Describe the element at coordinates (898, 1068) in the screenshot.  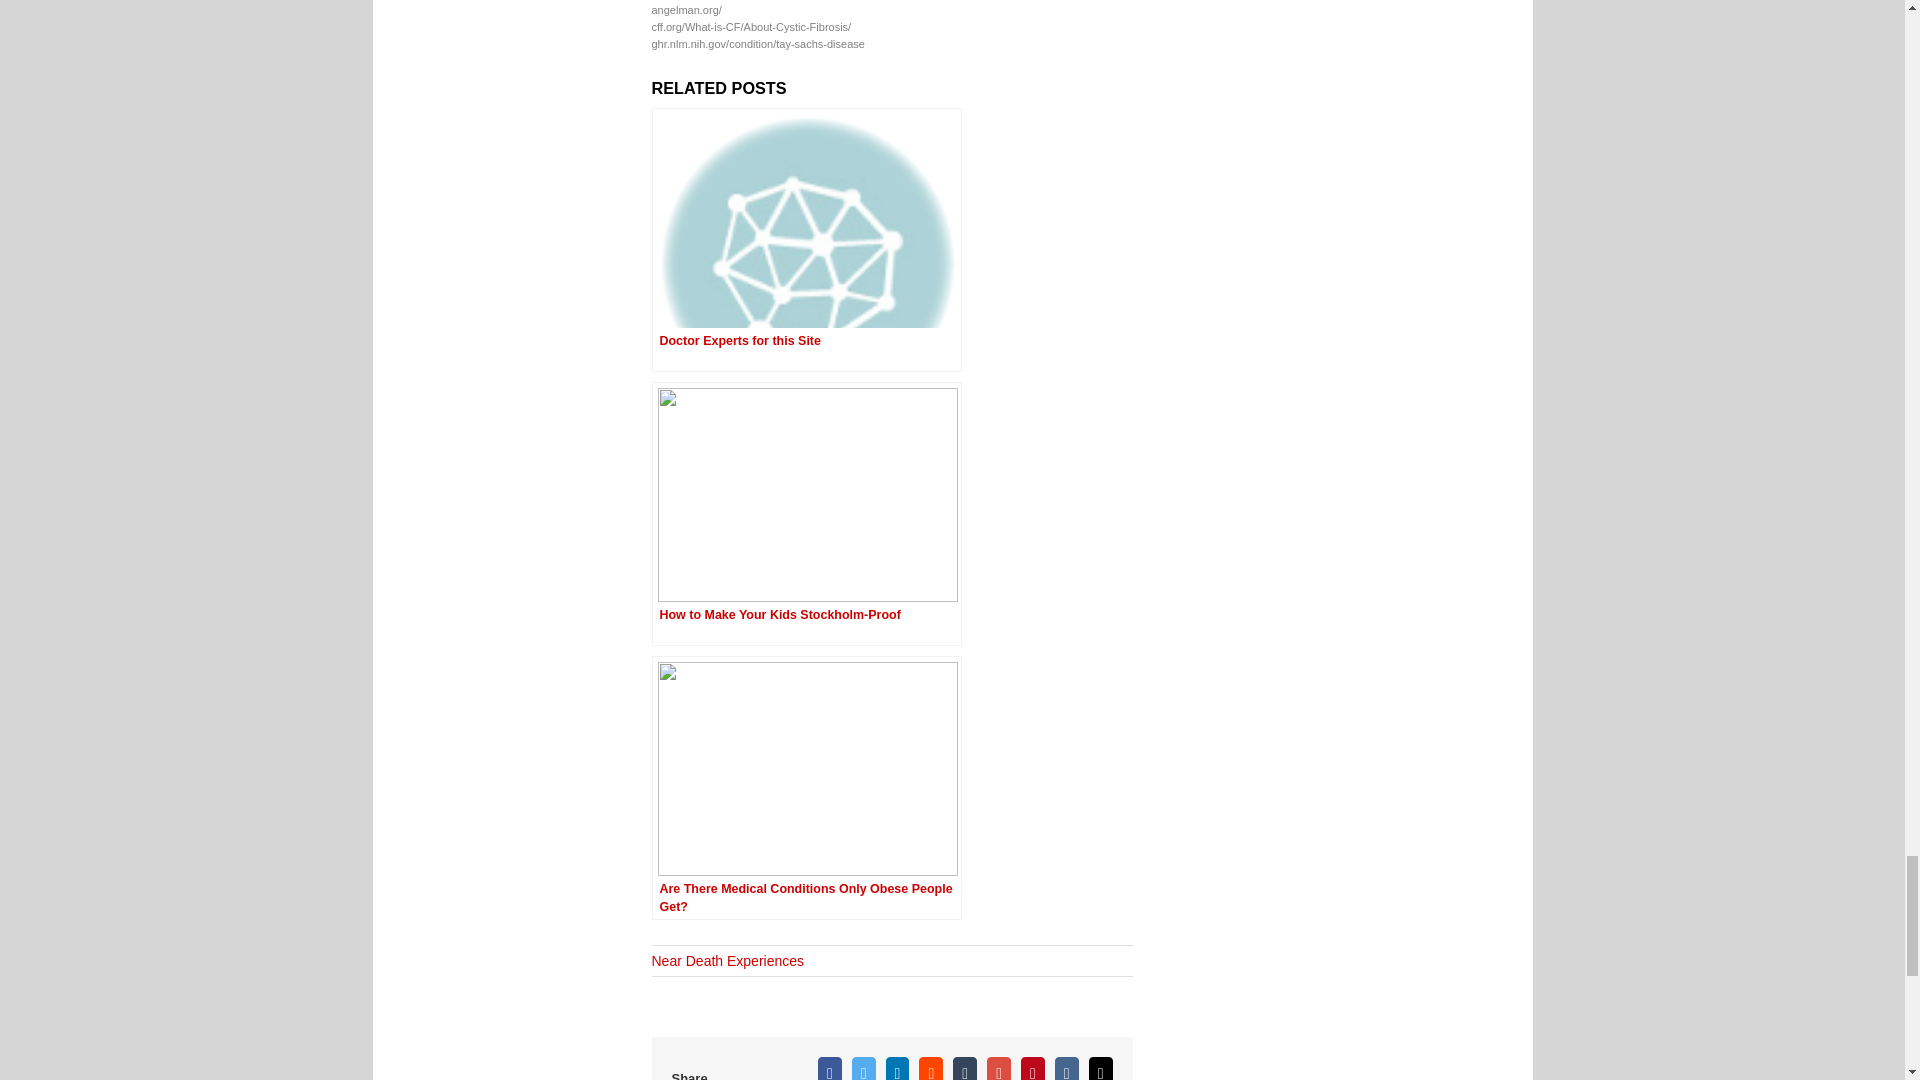
I see `Linkedin` at that location.